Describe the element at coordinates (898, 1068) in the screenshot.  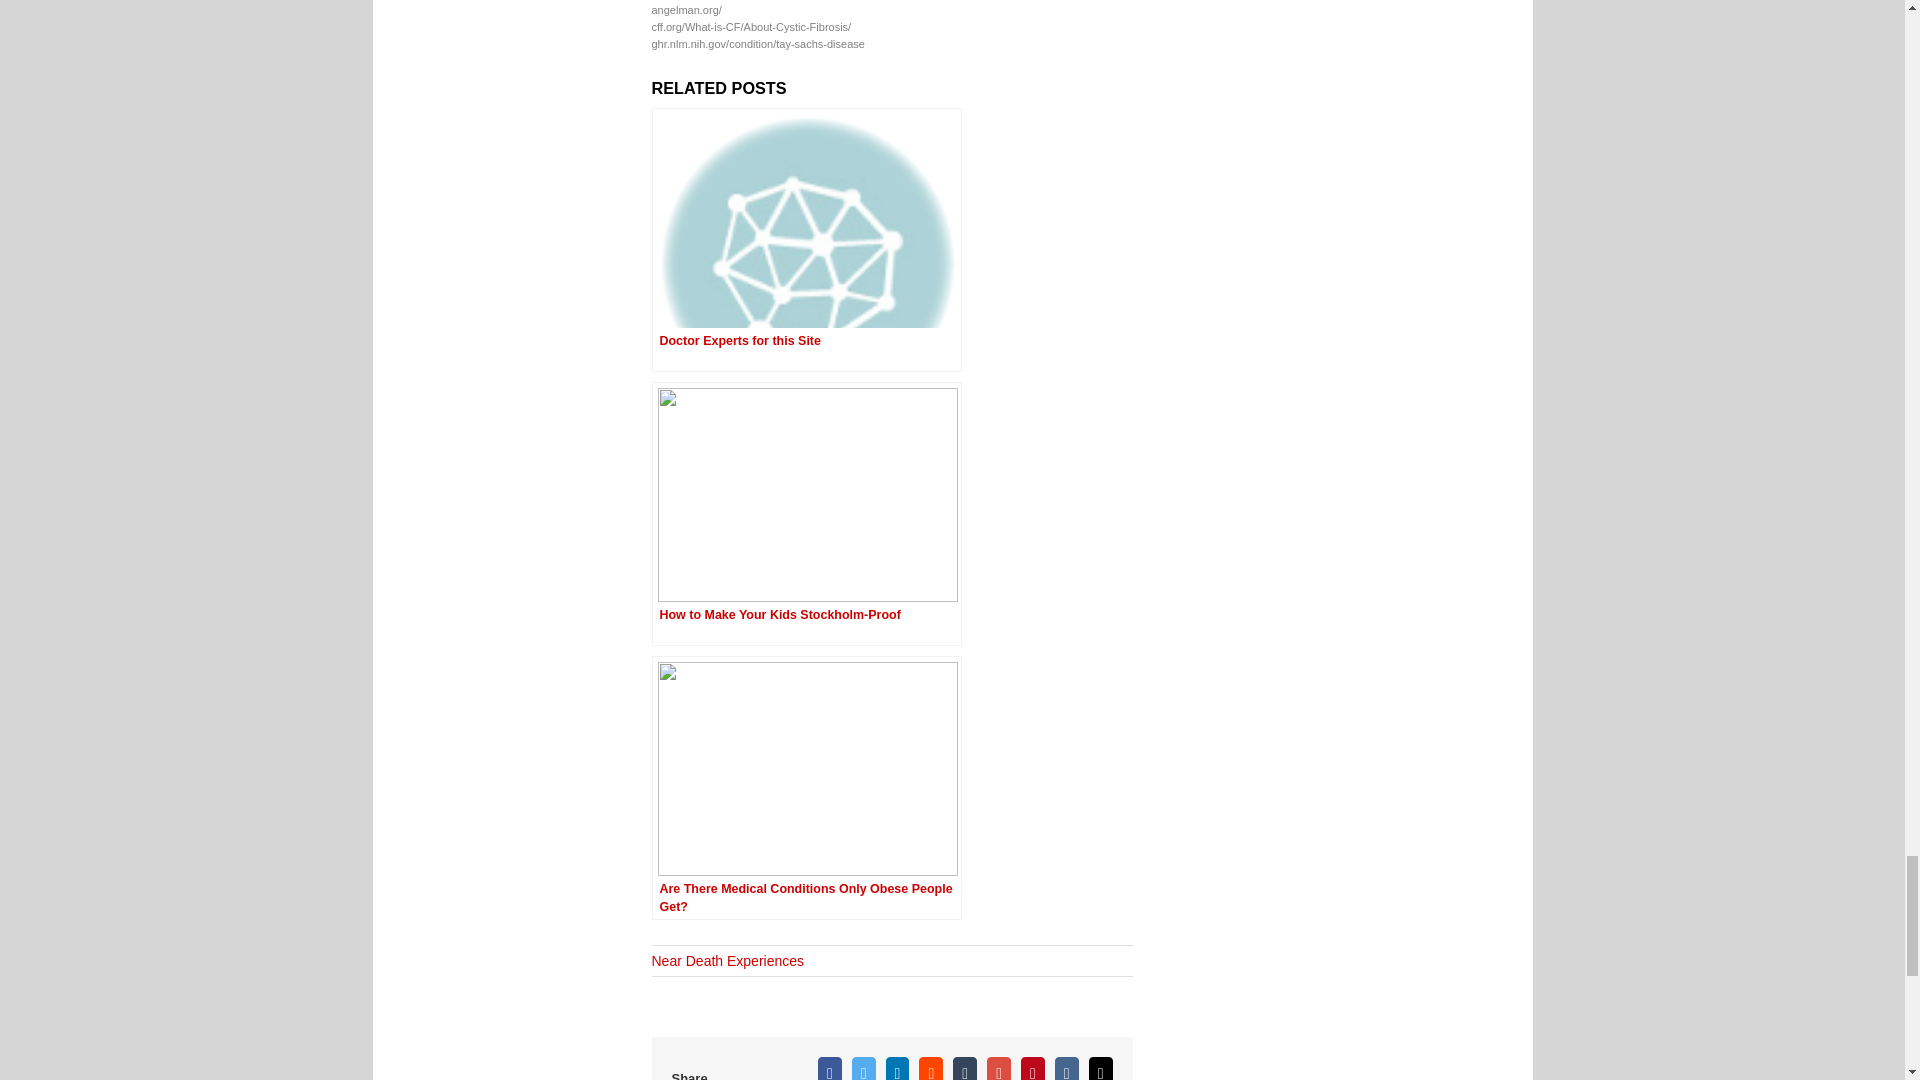
I see `Linkedin` at that location.